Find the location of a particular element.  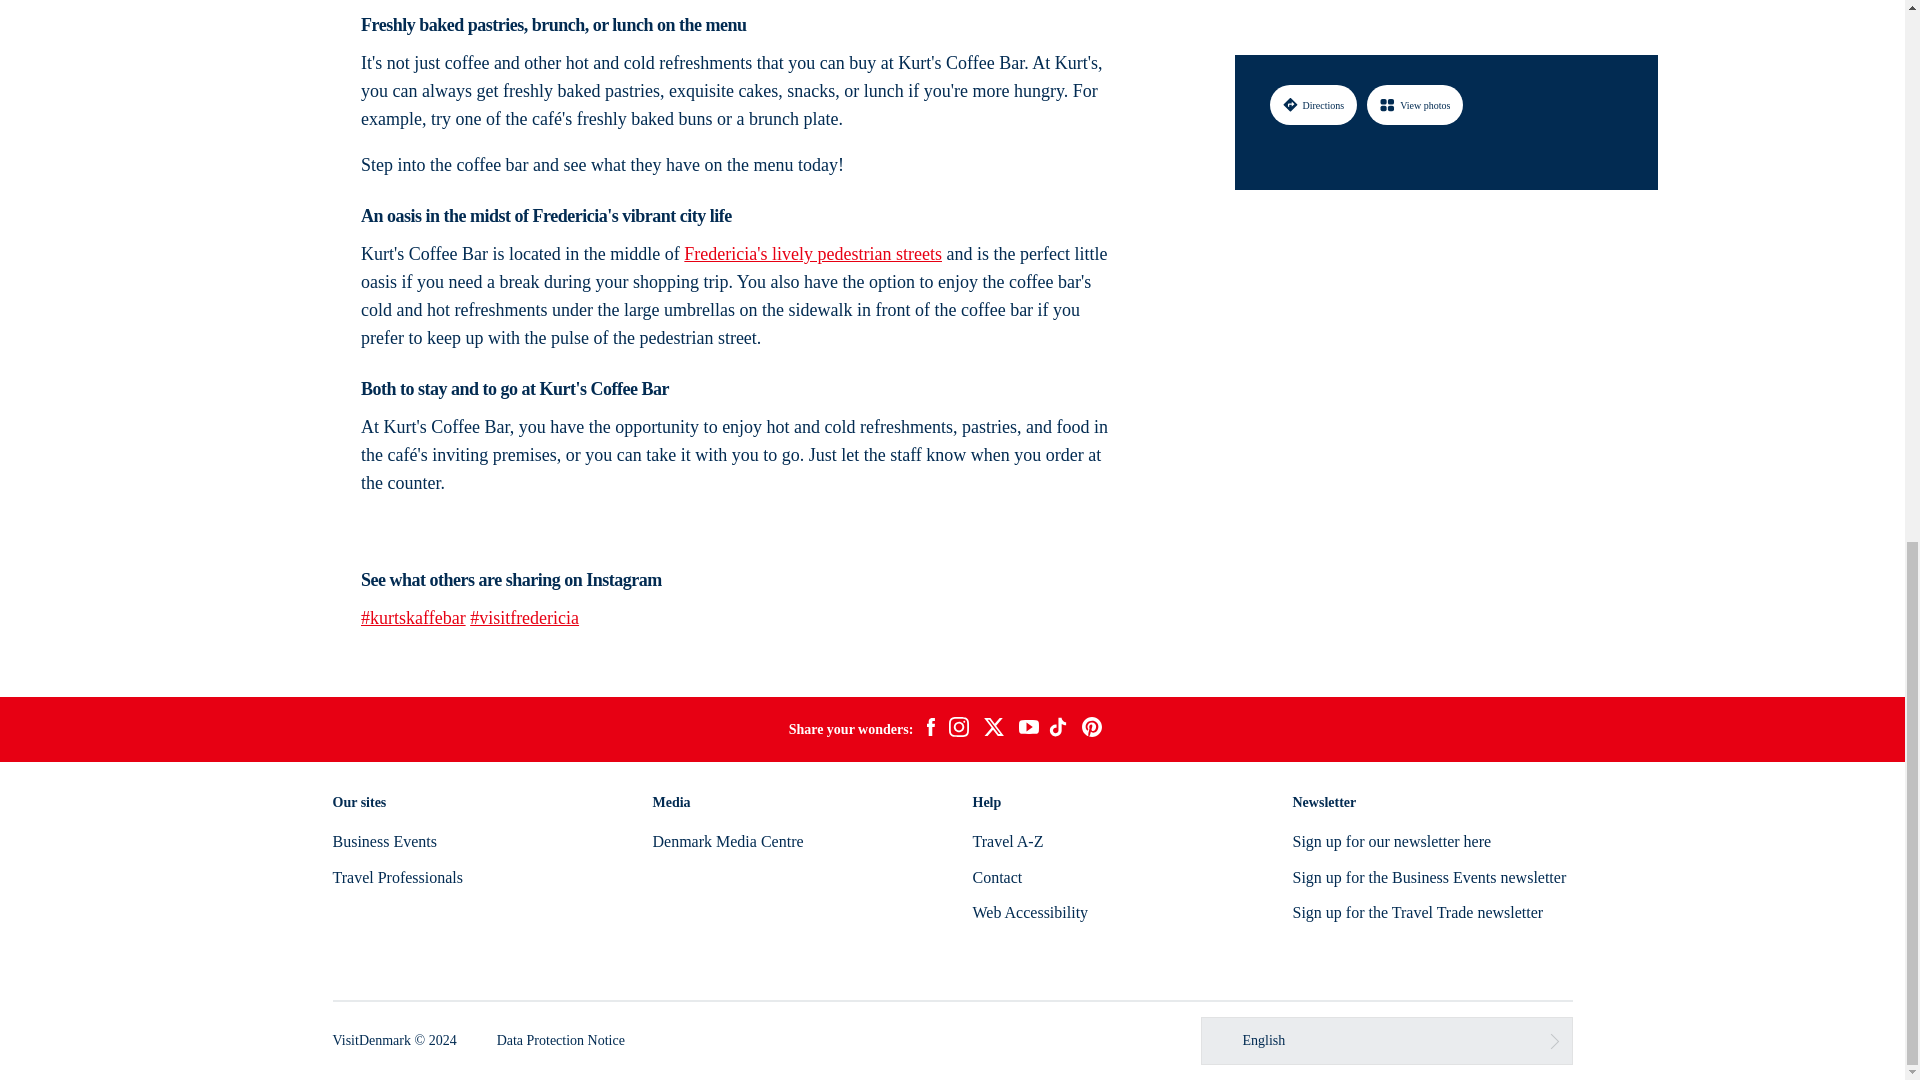

Fredericia's lively pedestrian streets is located at coordinates (812, 254).